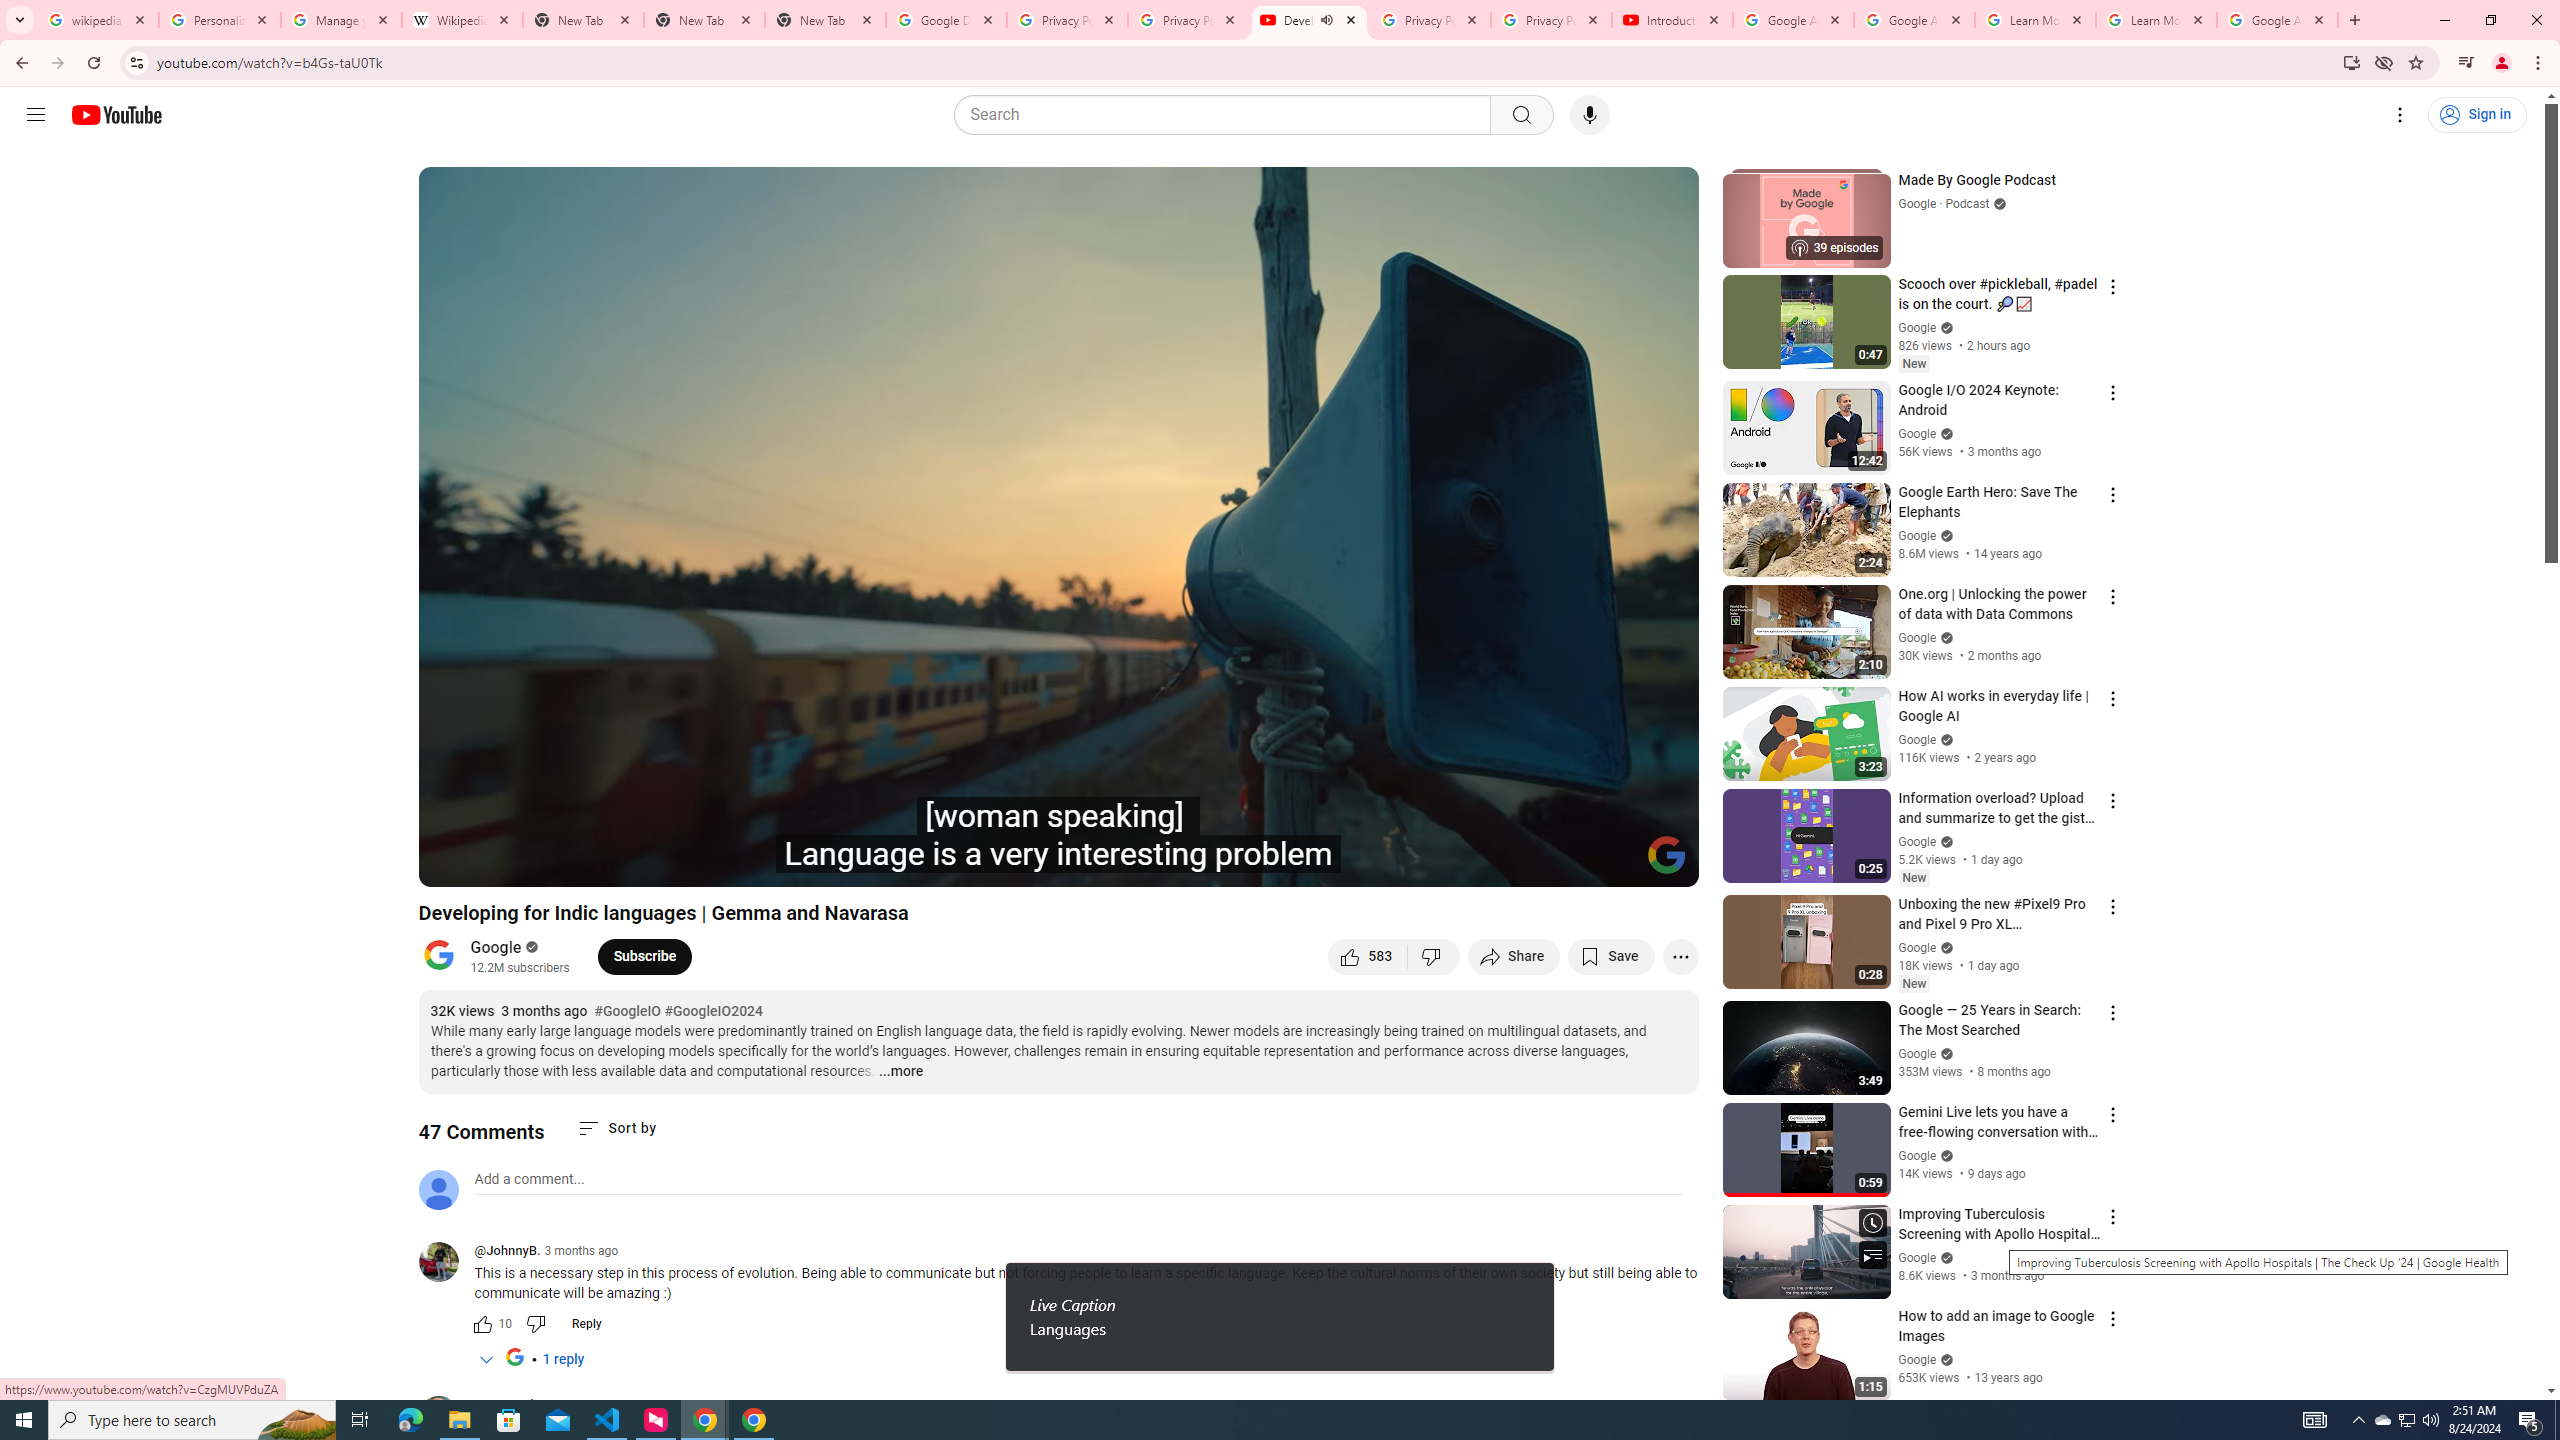 Image resolution: width=2560 pixels, height=1440 pixels. Describe the element at coordinates (562, 1360) in the screenshot. I see `1 reply` at that location.